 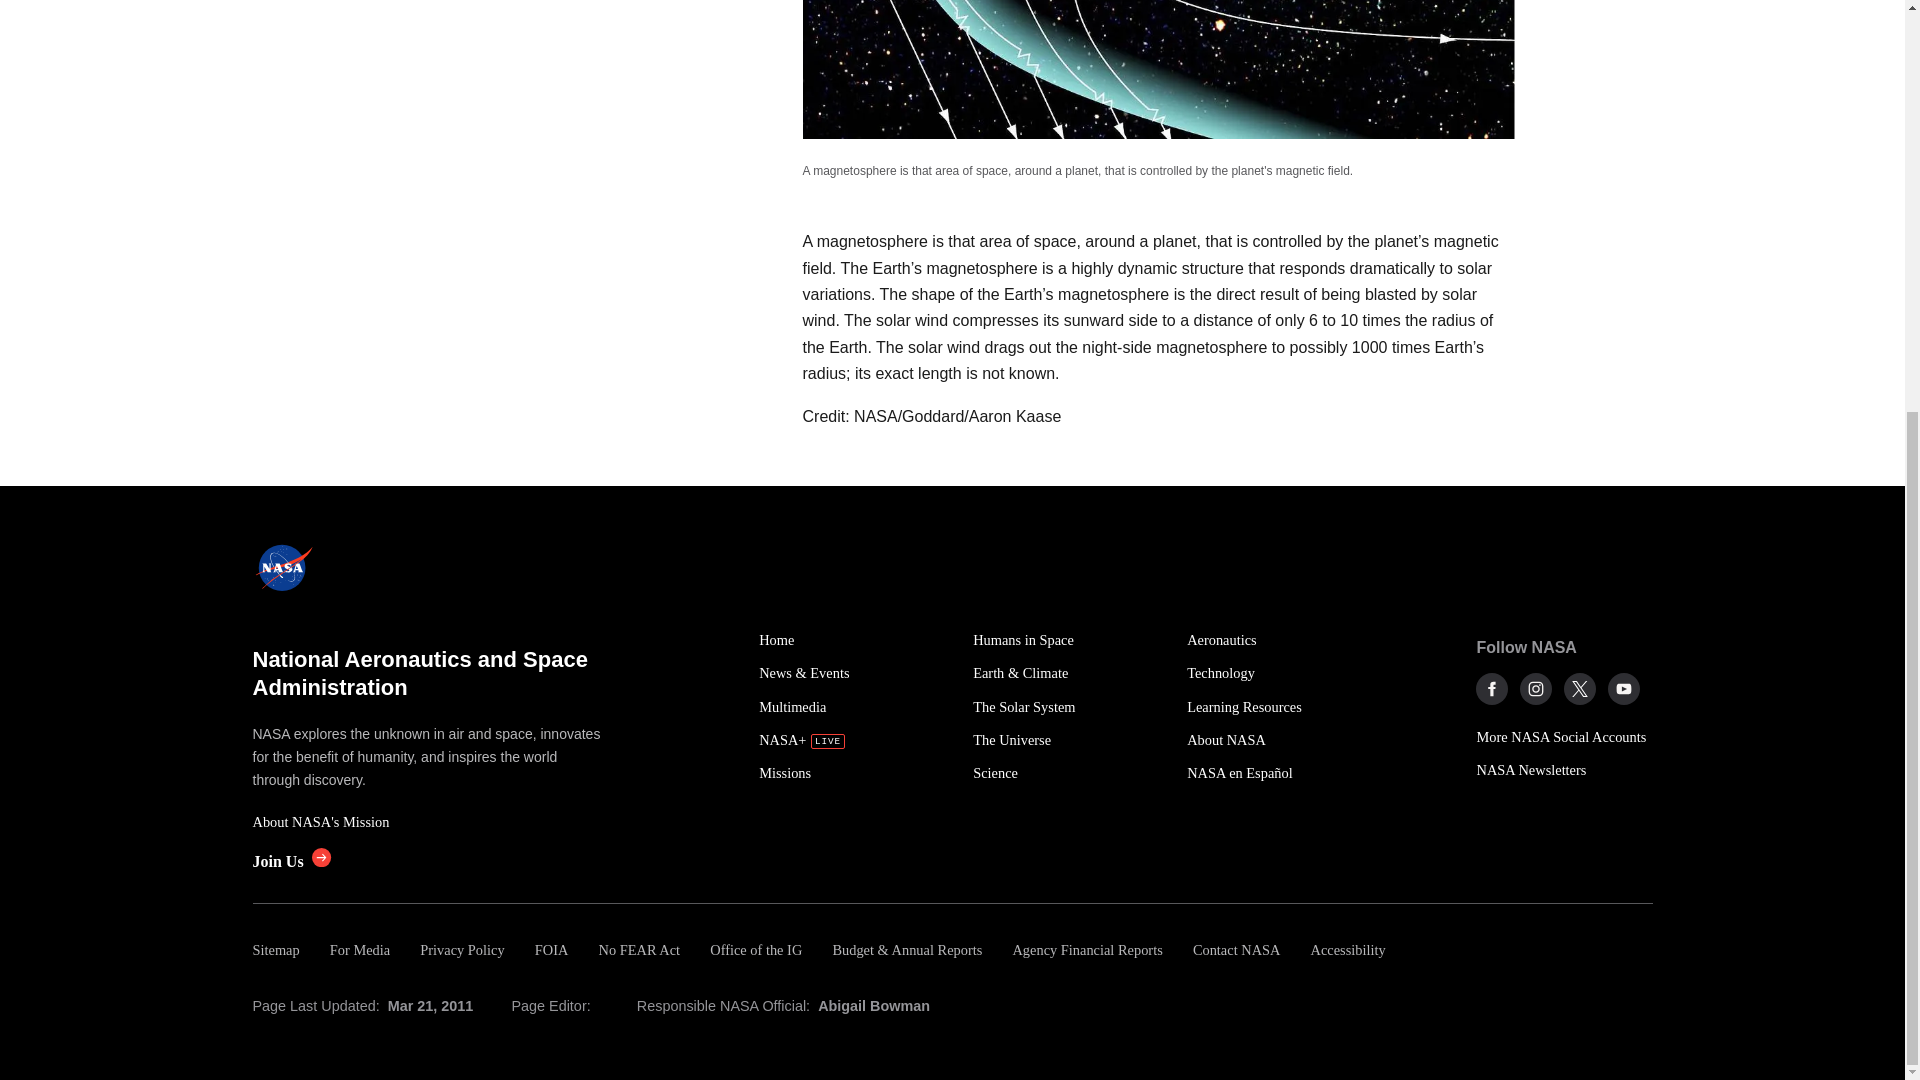 What do you see at coordinates (1282, 673) in the screenshot?
I see `Technology` at bounding box center [1282, 673].